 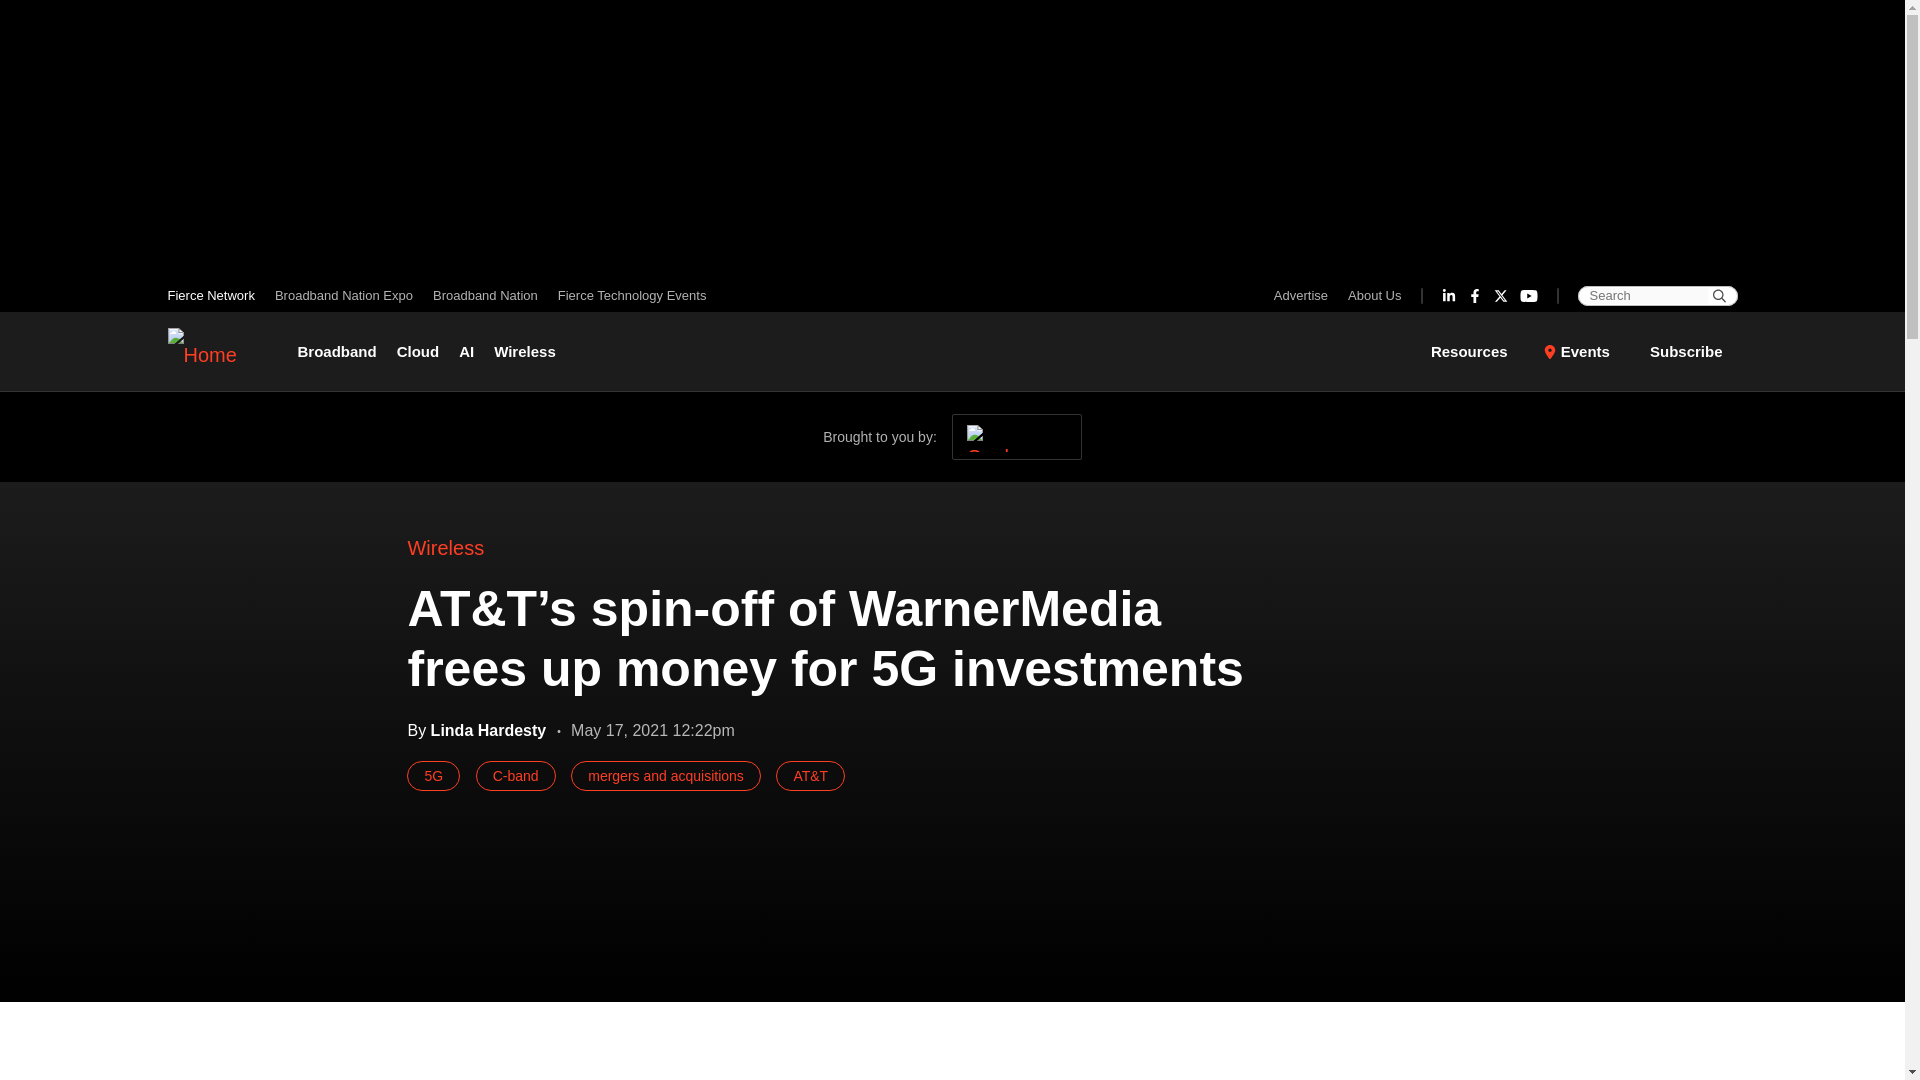 What do you see at coordinates (524, 352) in the screenshot?
I see `Wireless` at bounding box center [524, 352].